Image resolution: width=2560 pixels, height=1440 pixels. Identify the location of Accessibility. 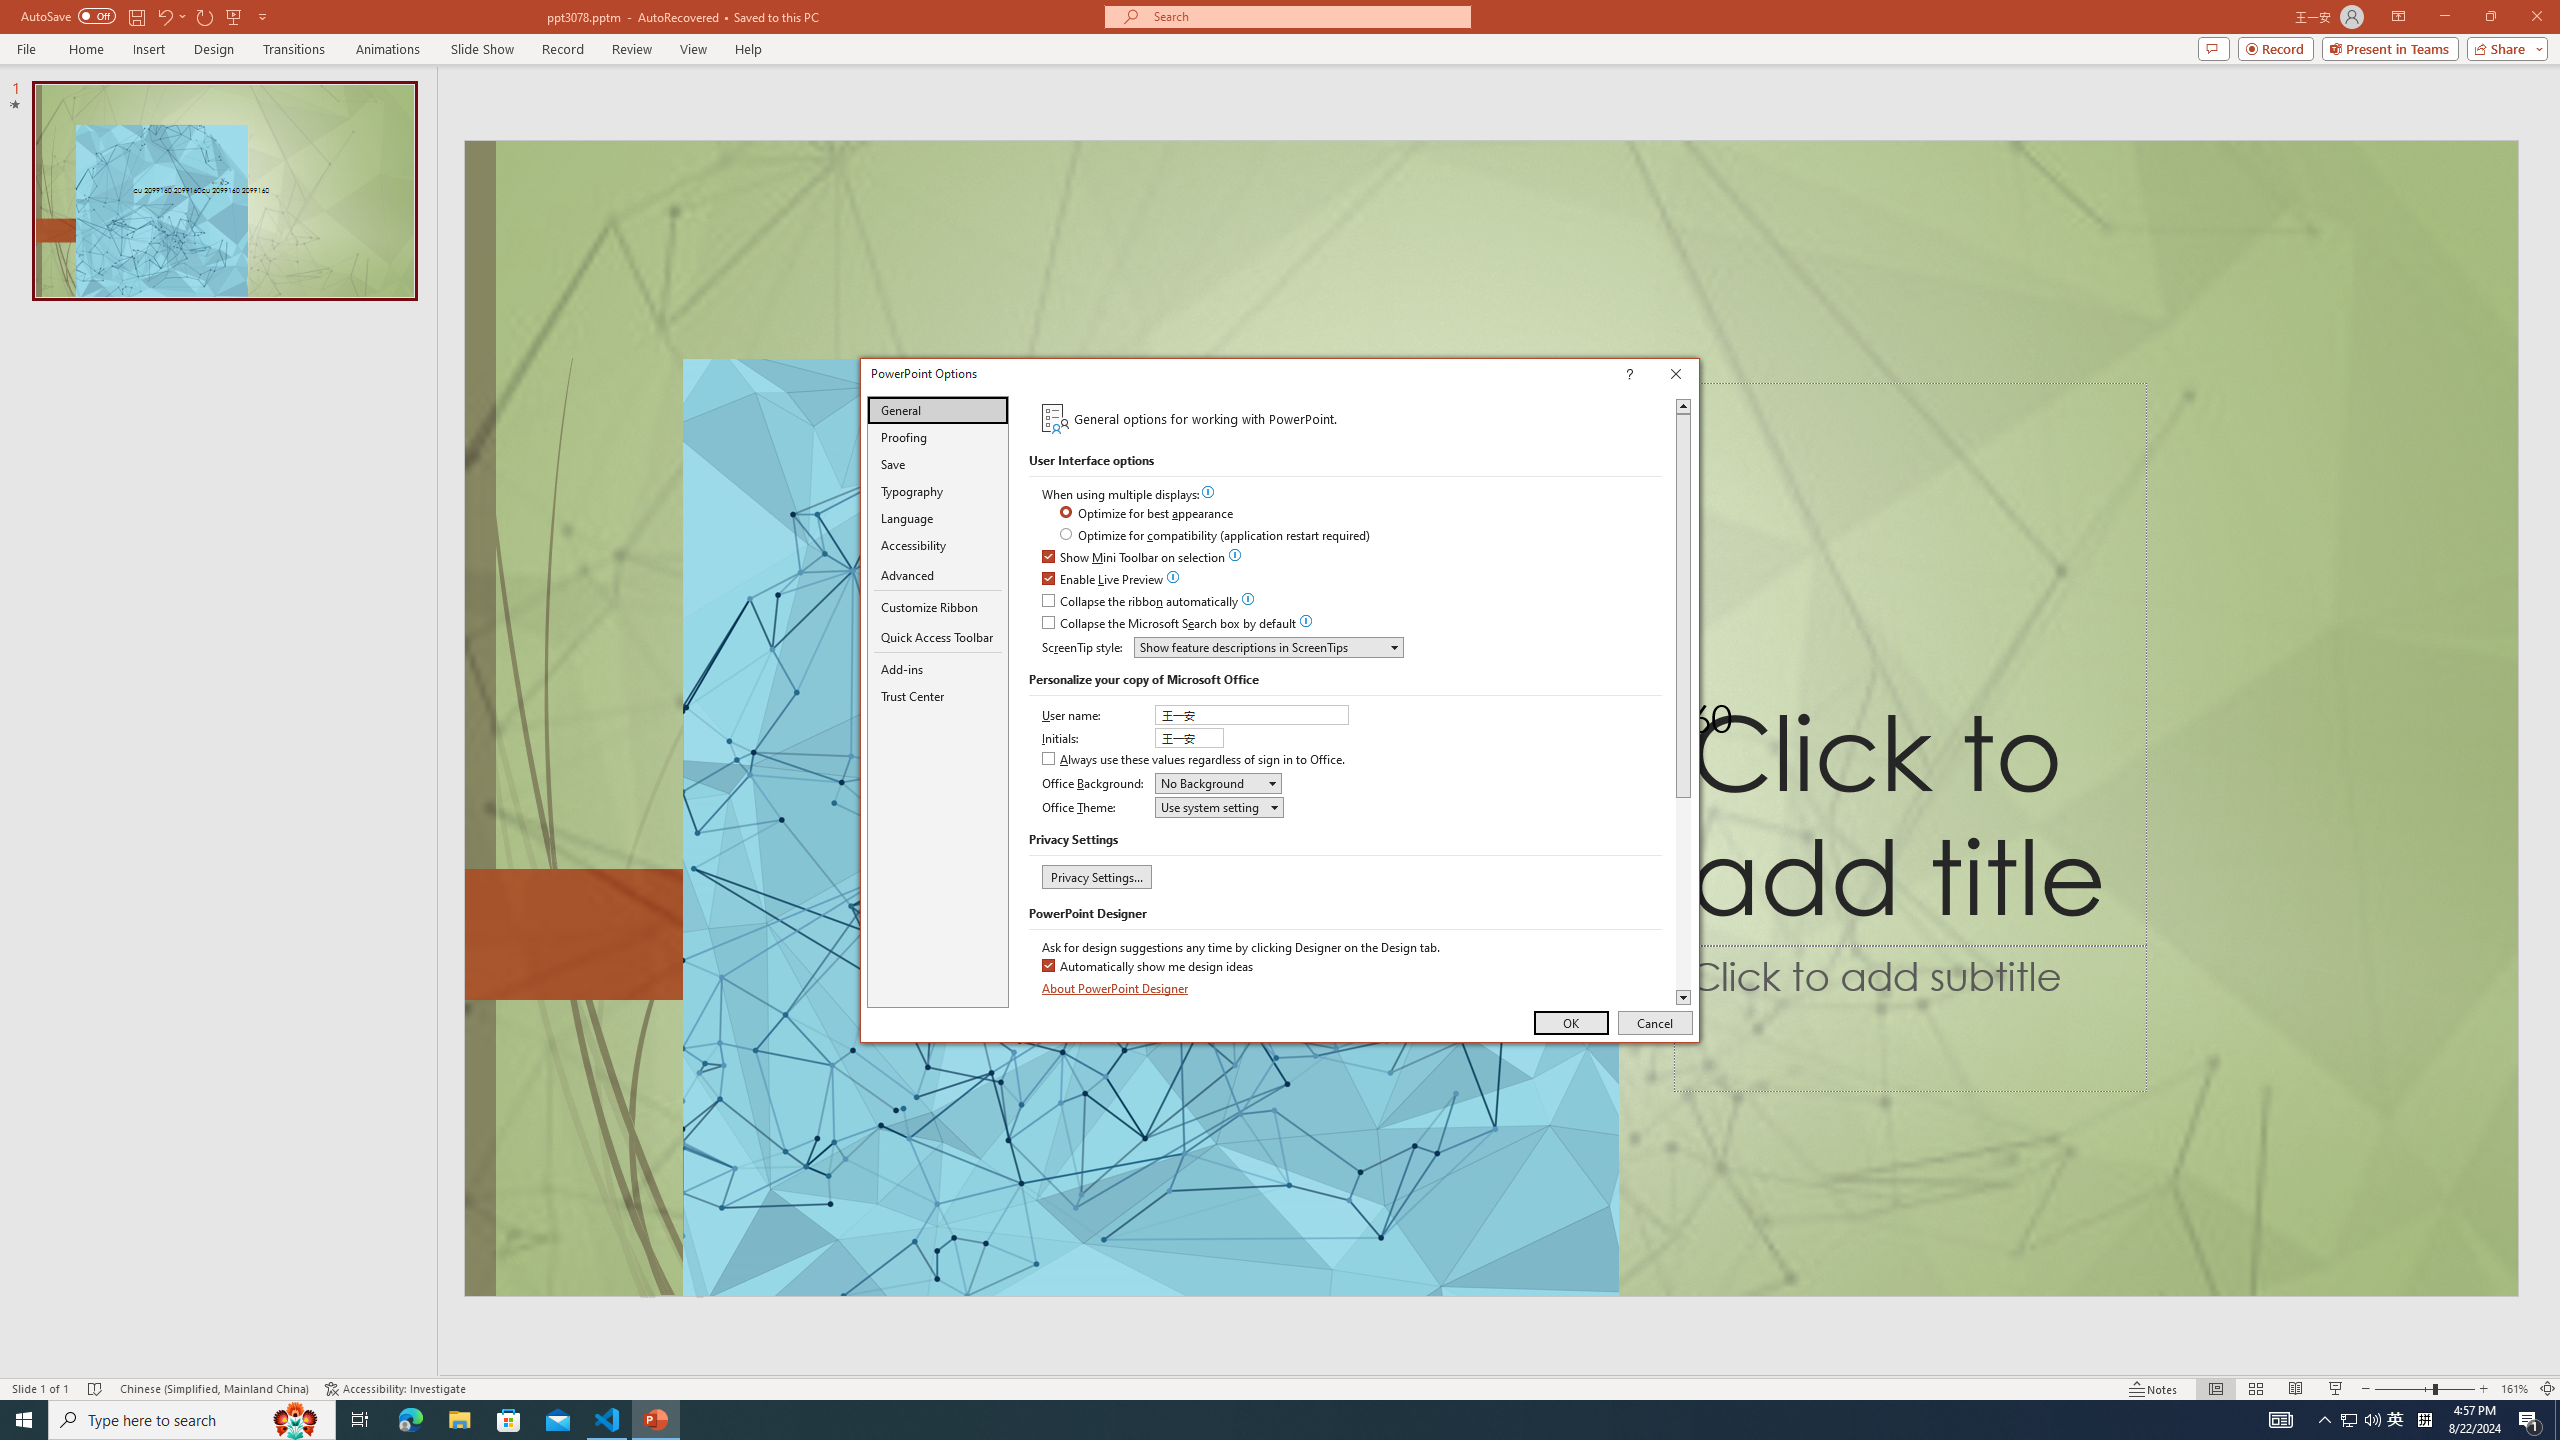
(938, 544).